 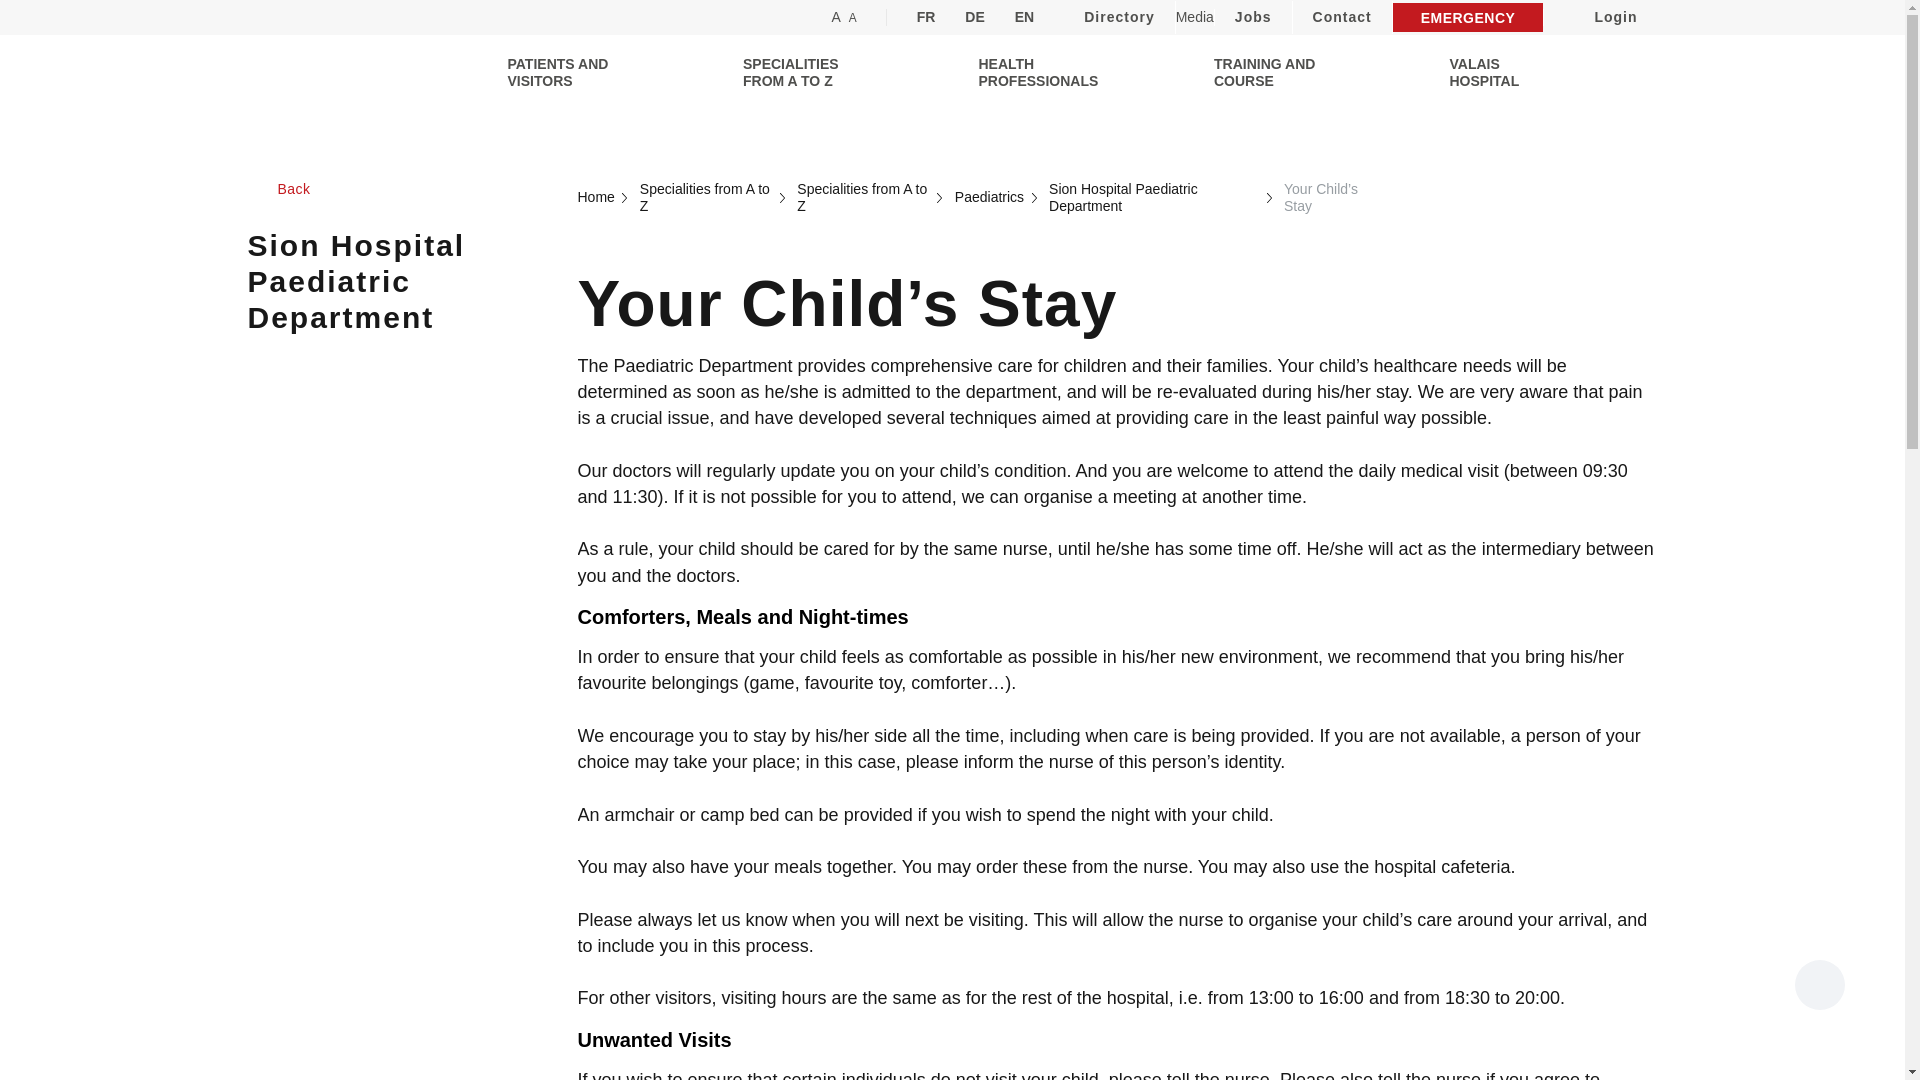 I want to click on PATIENTS AND VISITORS, so click(x=568, y=72).